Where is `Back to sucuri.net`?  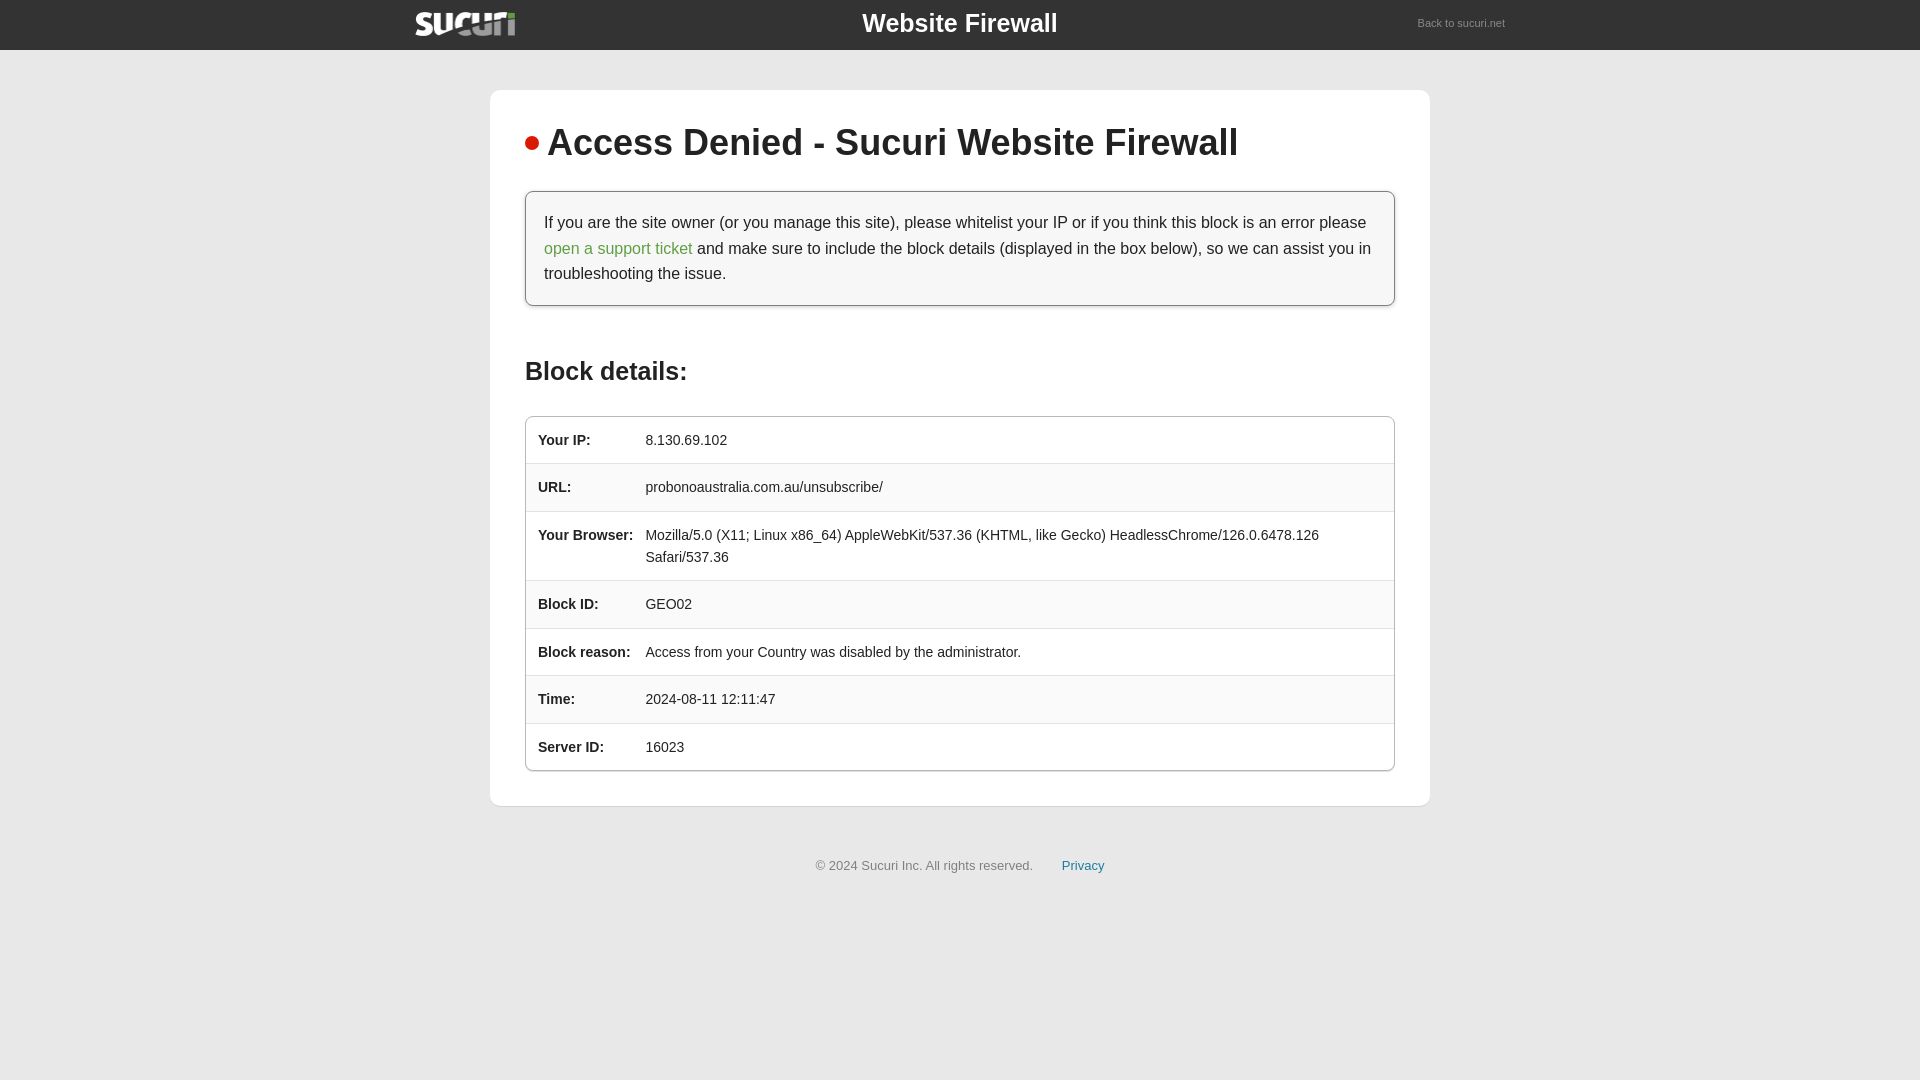 Back to sucuri.net is located at coordinates (1462, 24).